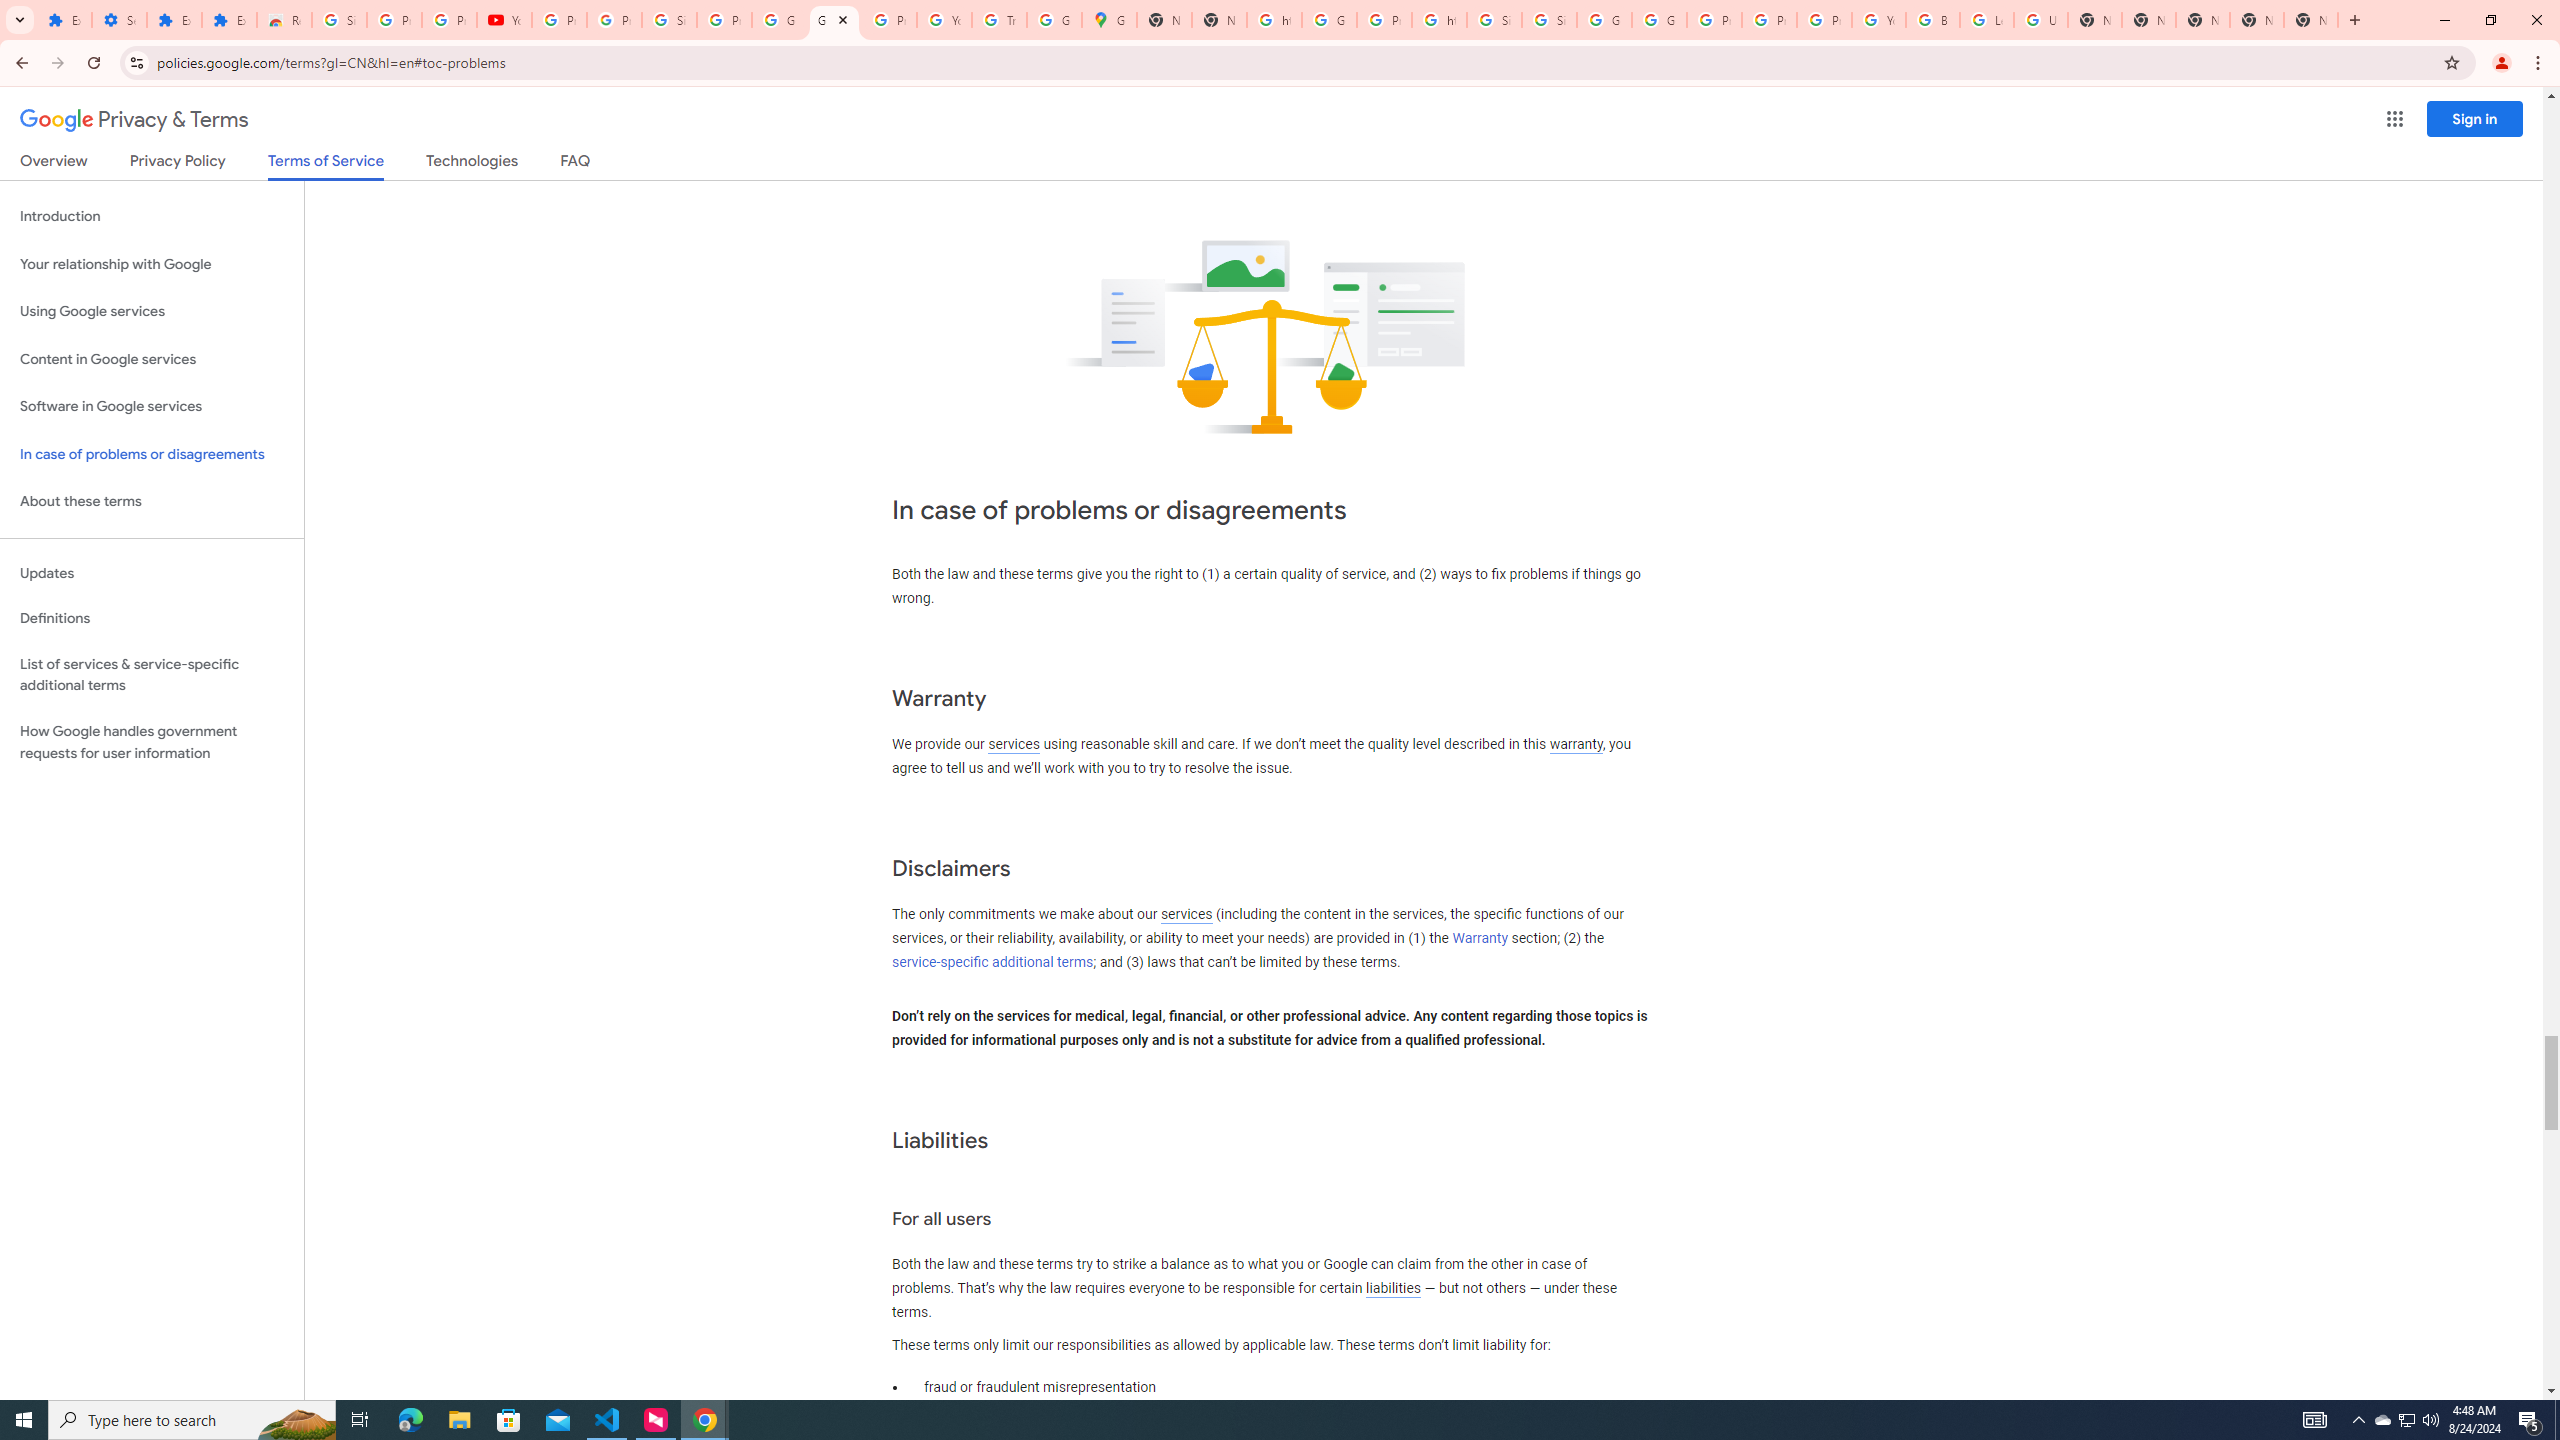 The width and height of the screenshot is (2560, 1440). What do you see at coordinates (1768, 20) in the screenshot?
I see `Privacy Help Center - Policies Help` at bounding box center [1768, 20].